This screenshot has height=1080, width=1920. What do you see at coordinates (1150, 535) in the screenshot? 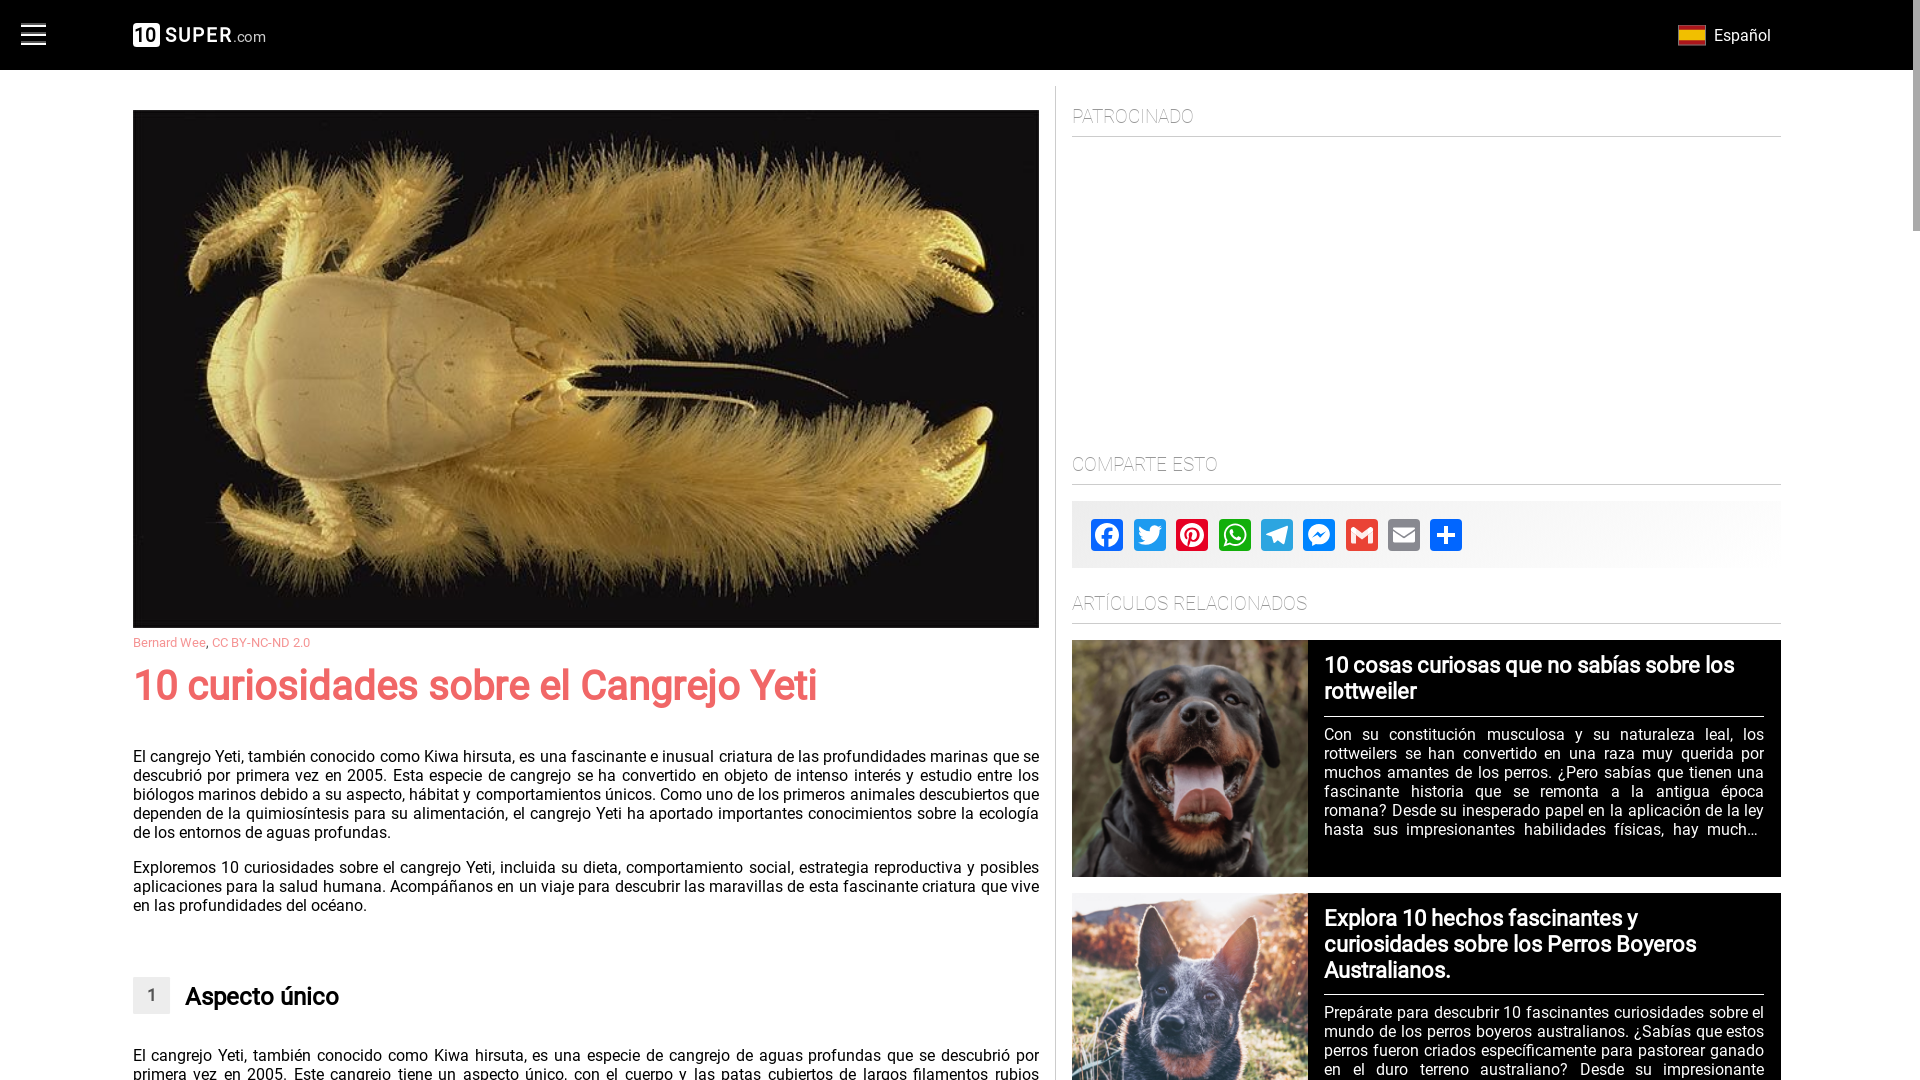
I see `Twitter` at bounding box center [1150, 535].